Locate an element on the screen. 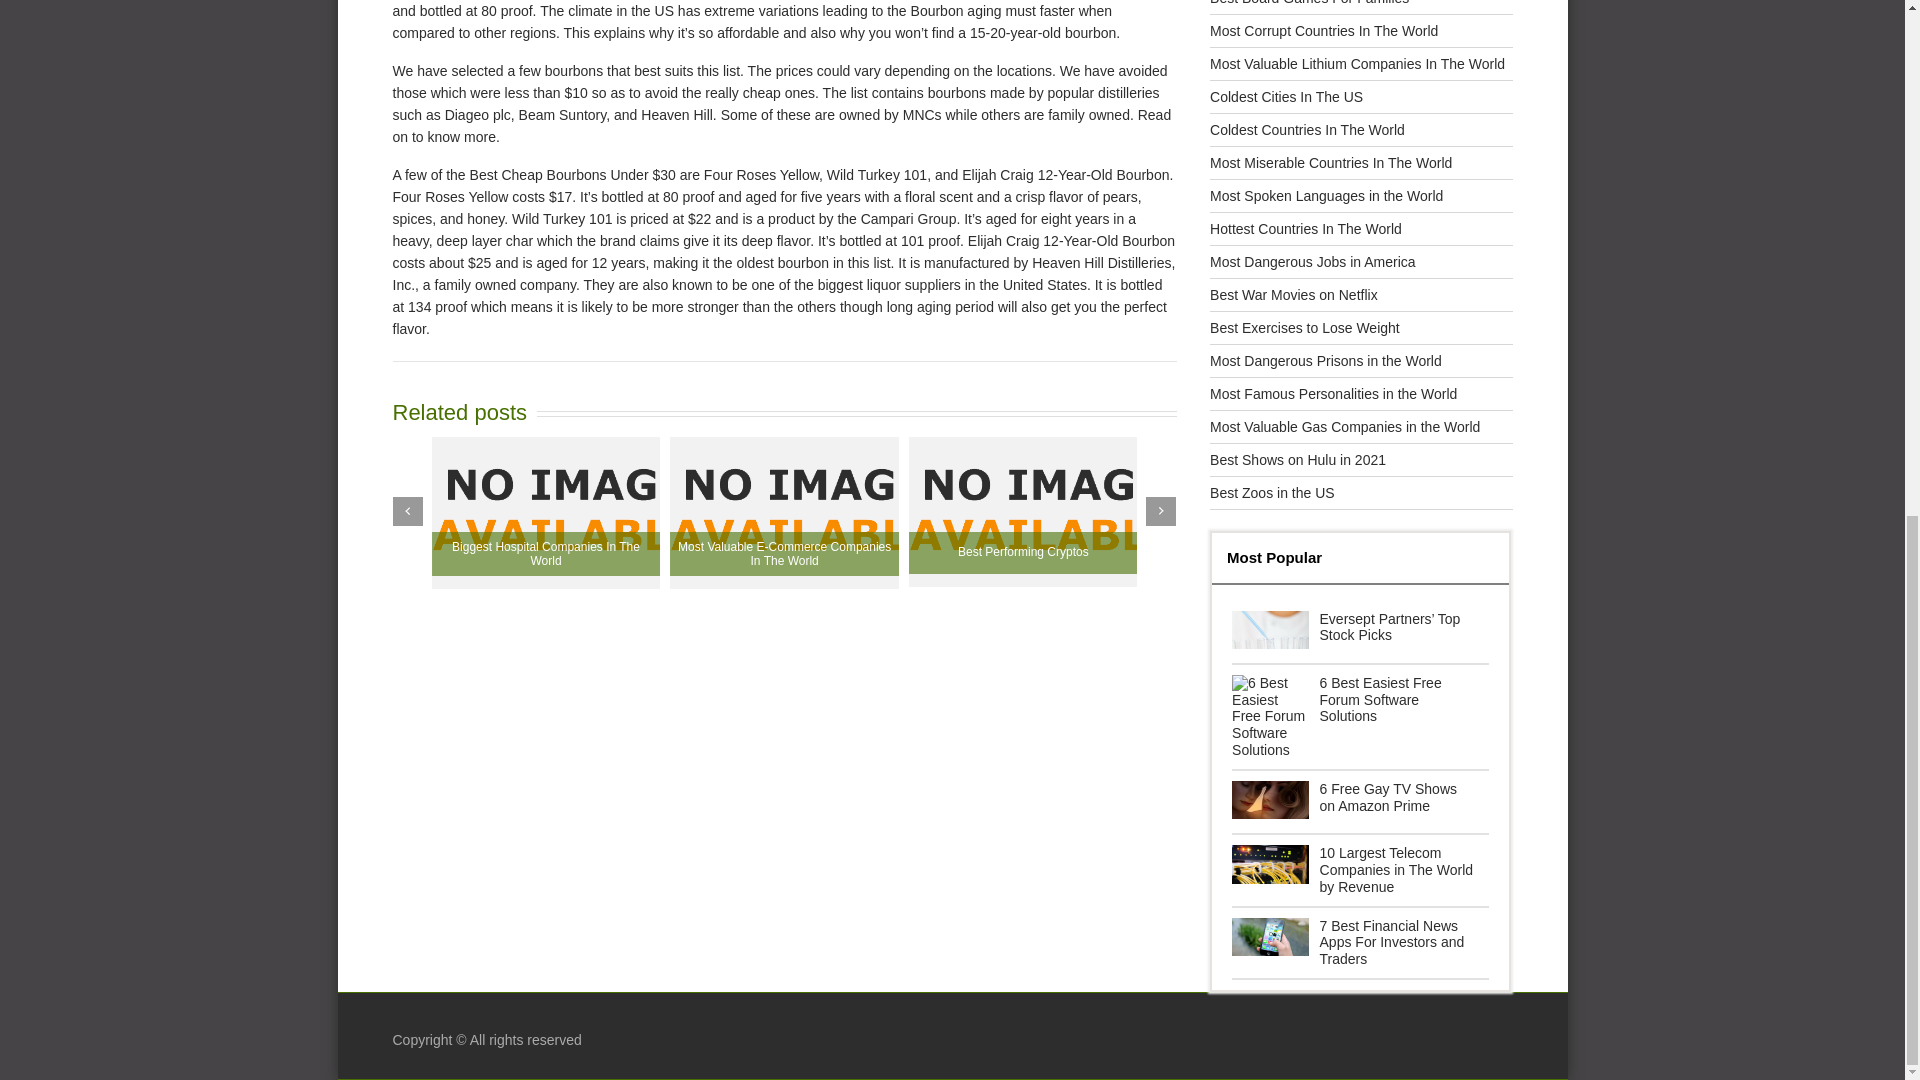 The image size is (1920, 1080). Biggest Hospital Companies In The World is located at coordinates (546, 513).